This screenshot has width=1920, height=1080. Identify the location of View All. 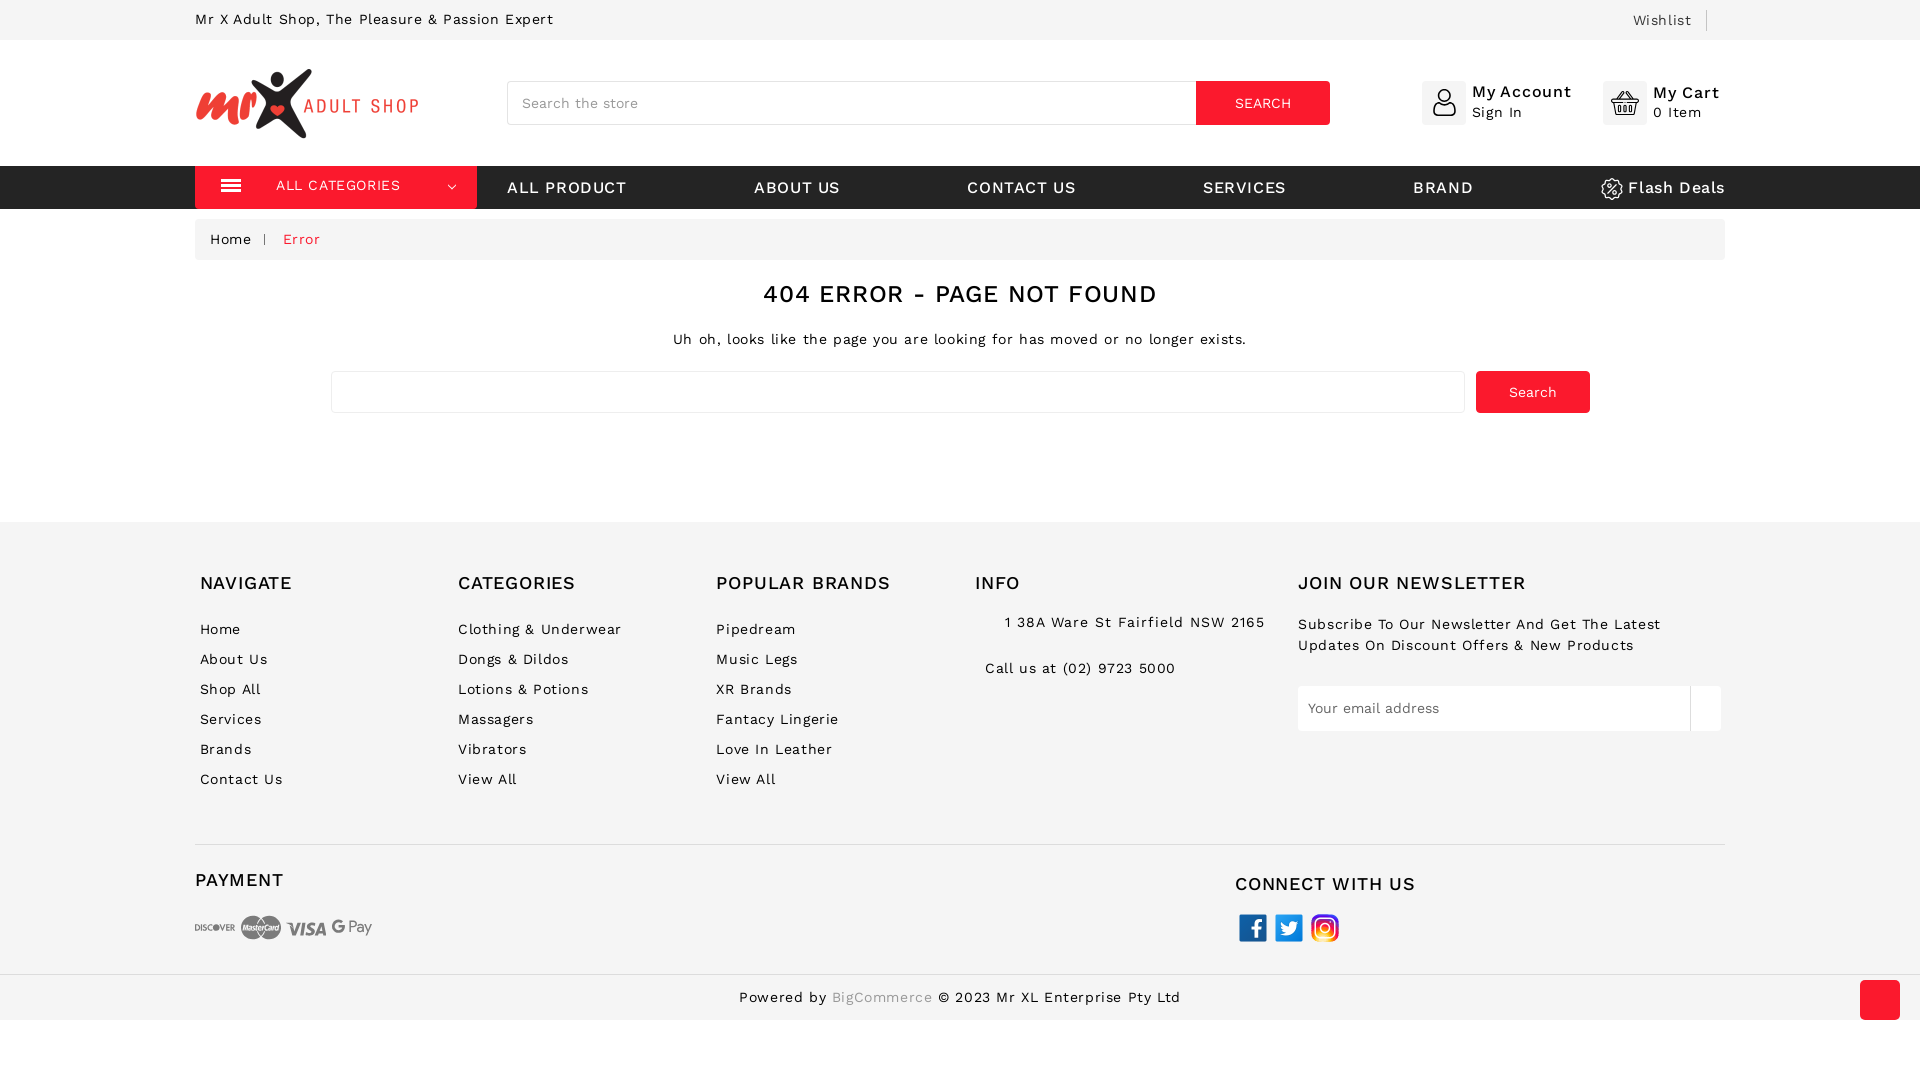
(746, 779).